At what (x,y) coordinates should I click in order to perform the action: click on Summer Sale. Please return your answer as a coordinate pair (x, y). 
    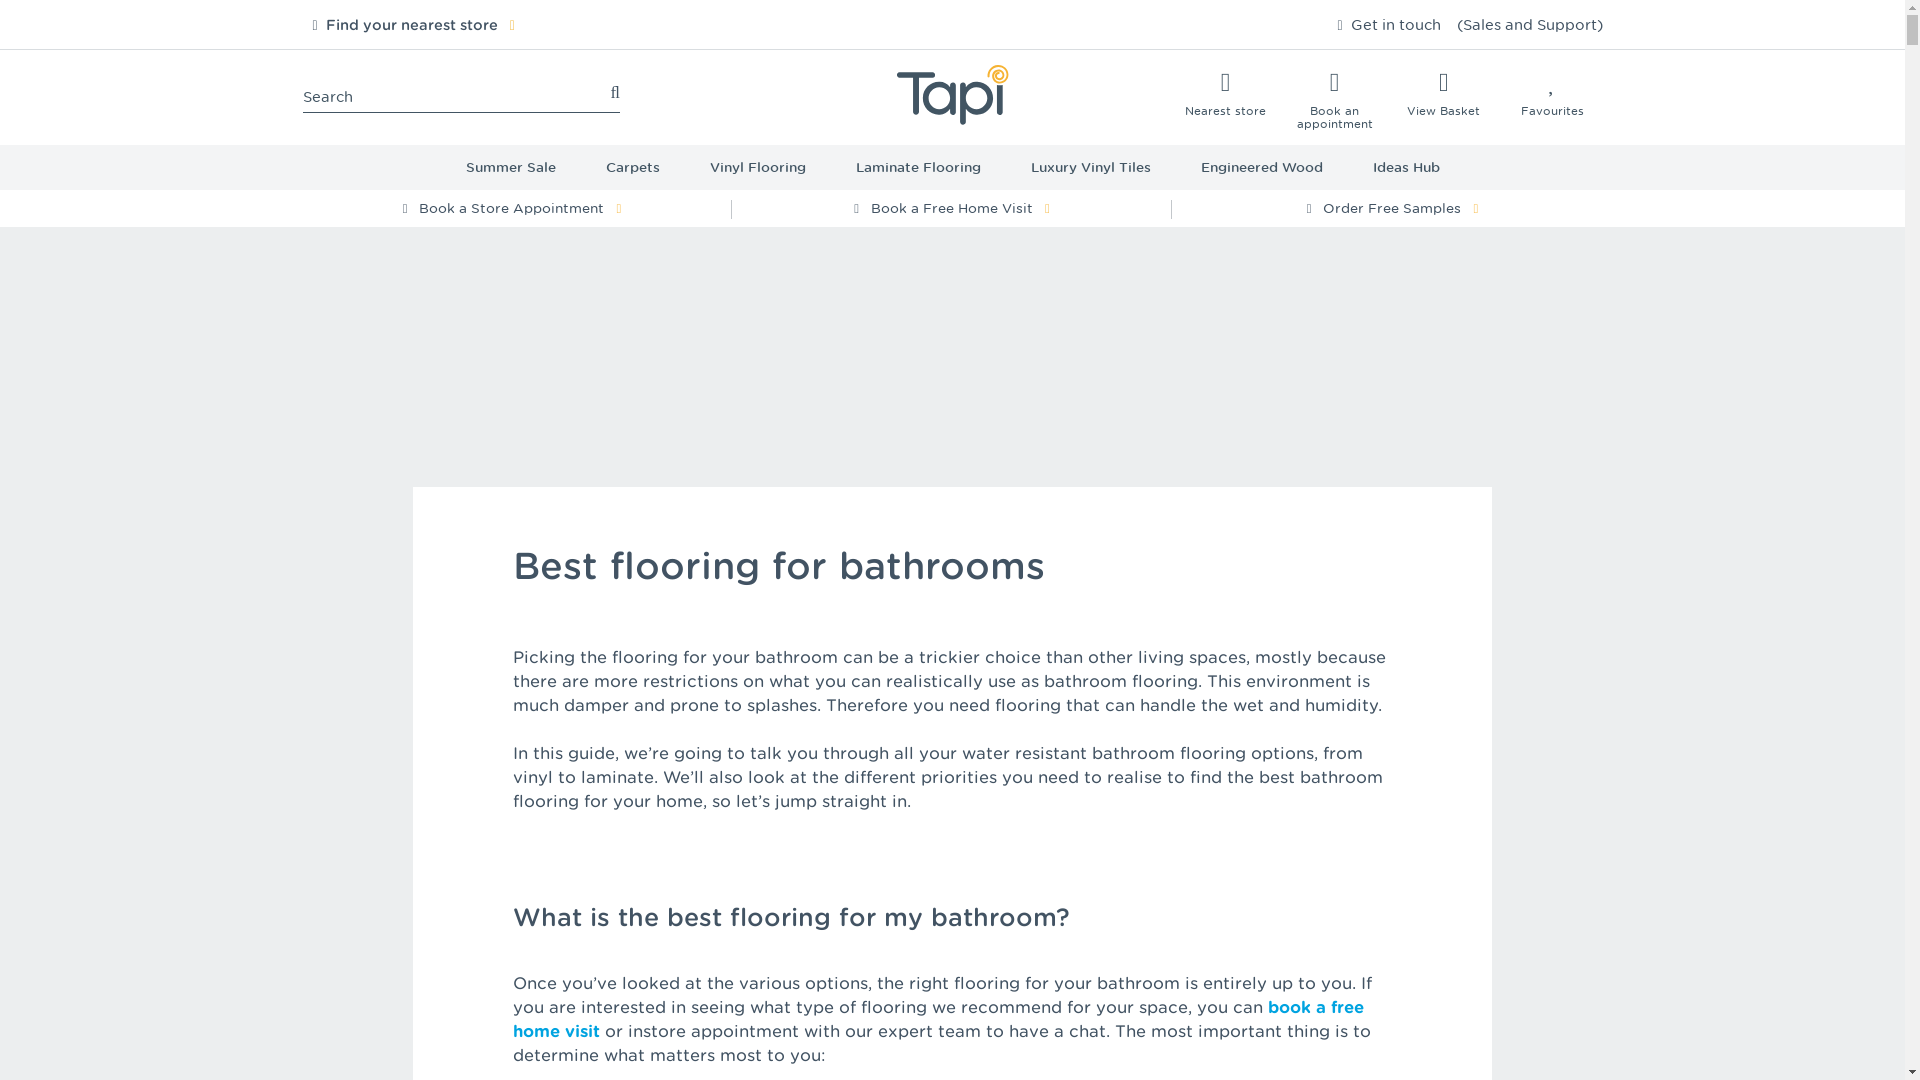
    Looking at the image, I should click on (509, 167).